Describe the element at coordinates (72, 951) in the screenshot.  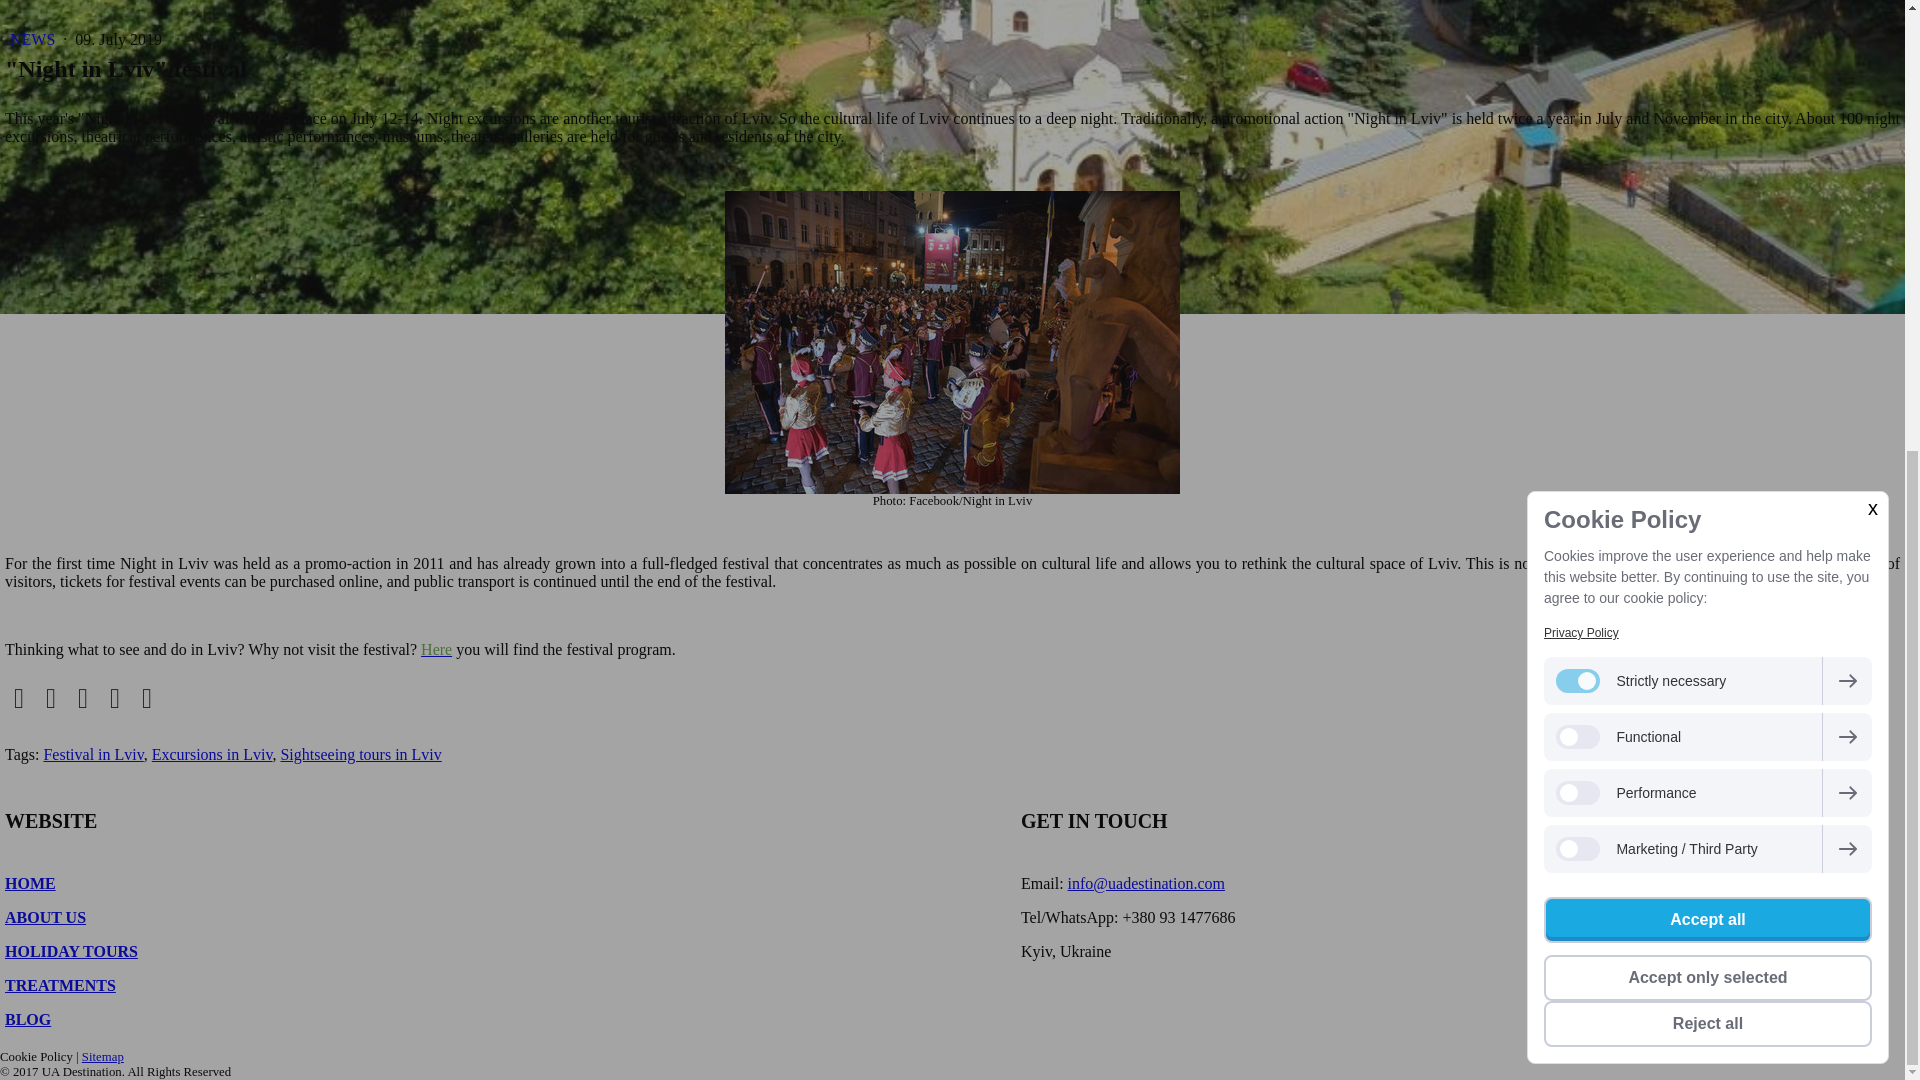
I see `HOLIDAY TOURS` at that location.